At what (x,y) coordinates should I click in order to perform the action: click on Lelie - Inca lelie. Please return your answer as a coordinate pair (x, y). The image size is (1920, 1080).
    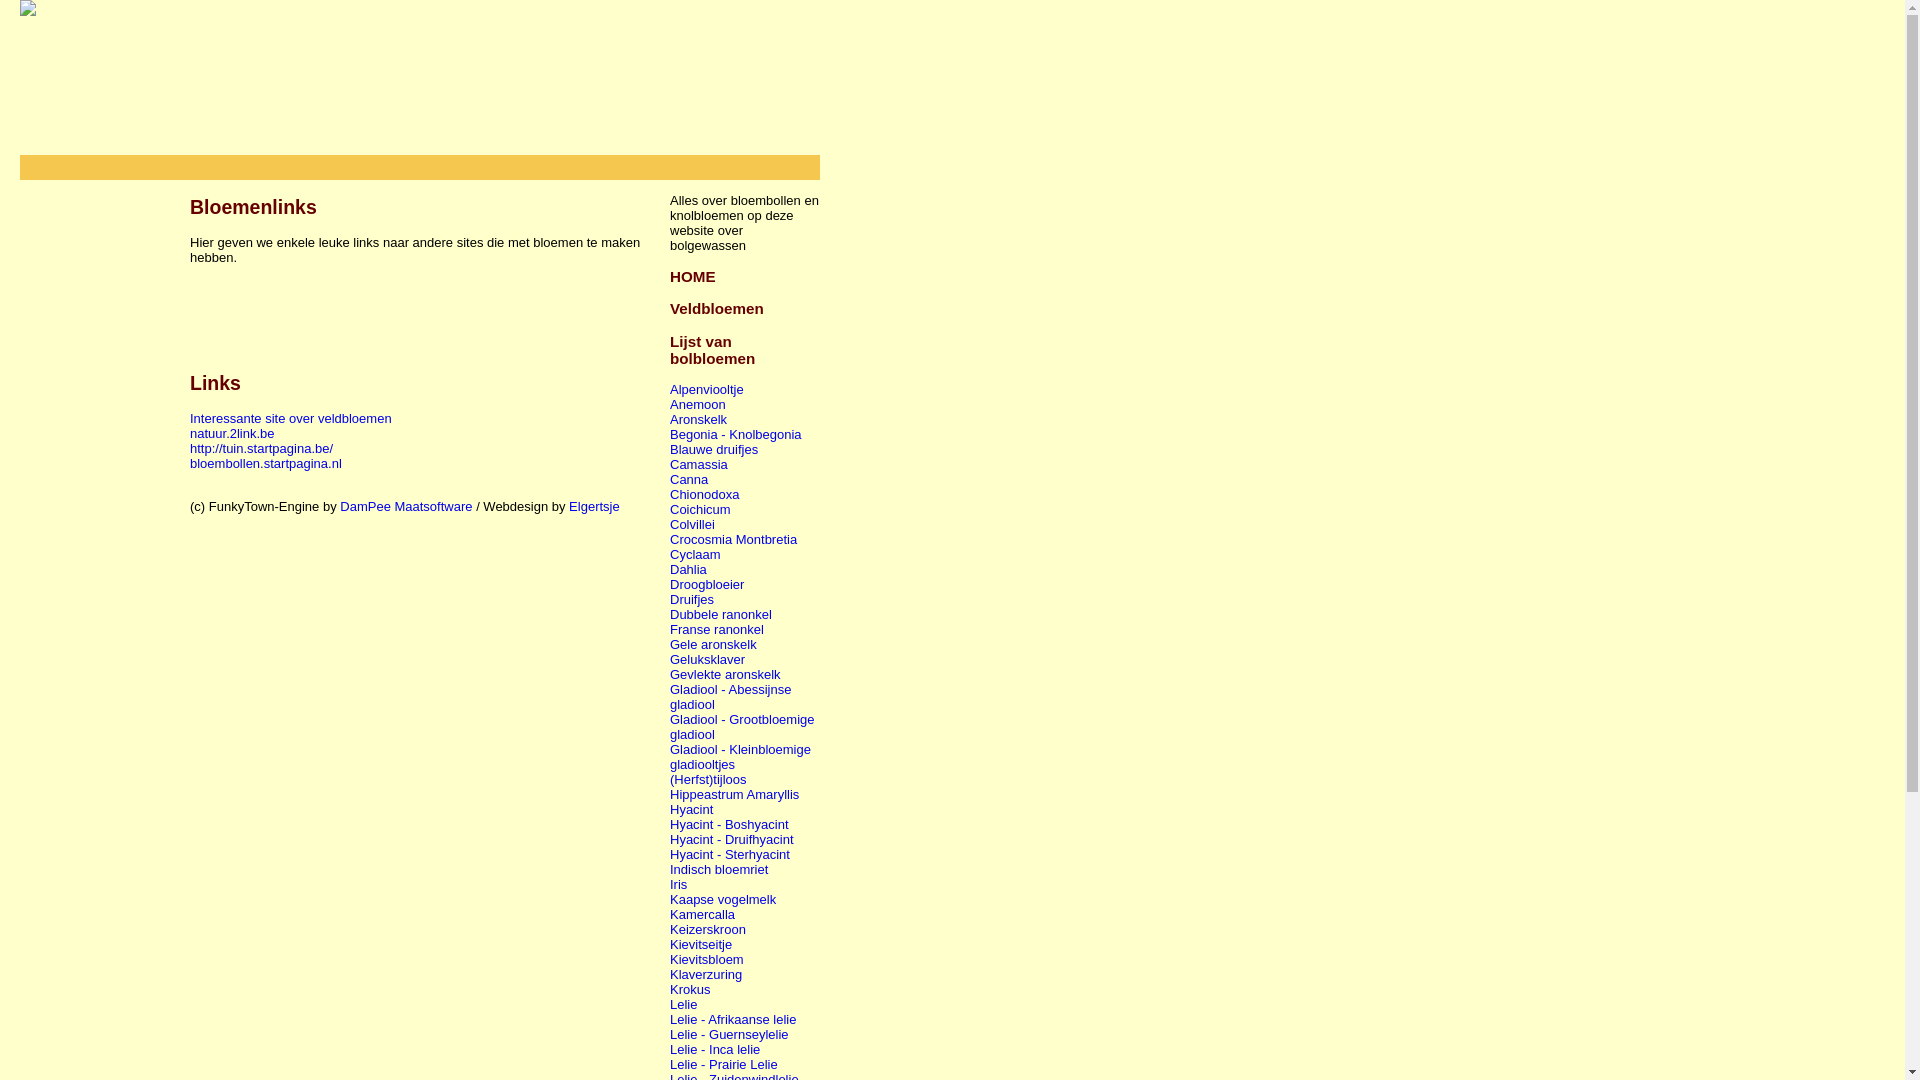
    Looking at the image, I should click on (715, 1050).